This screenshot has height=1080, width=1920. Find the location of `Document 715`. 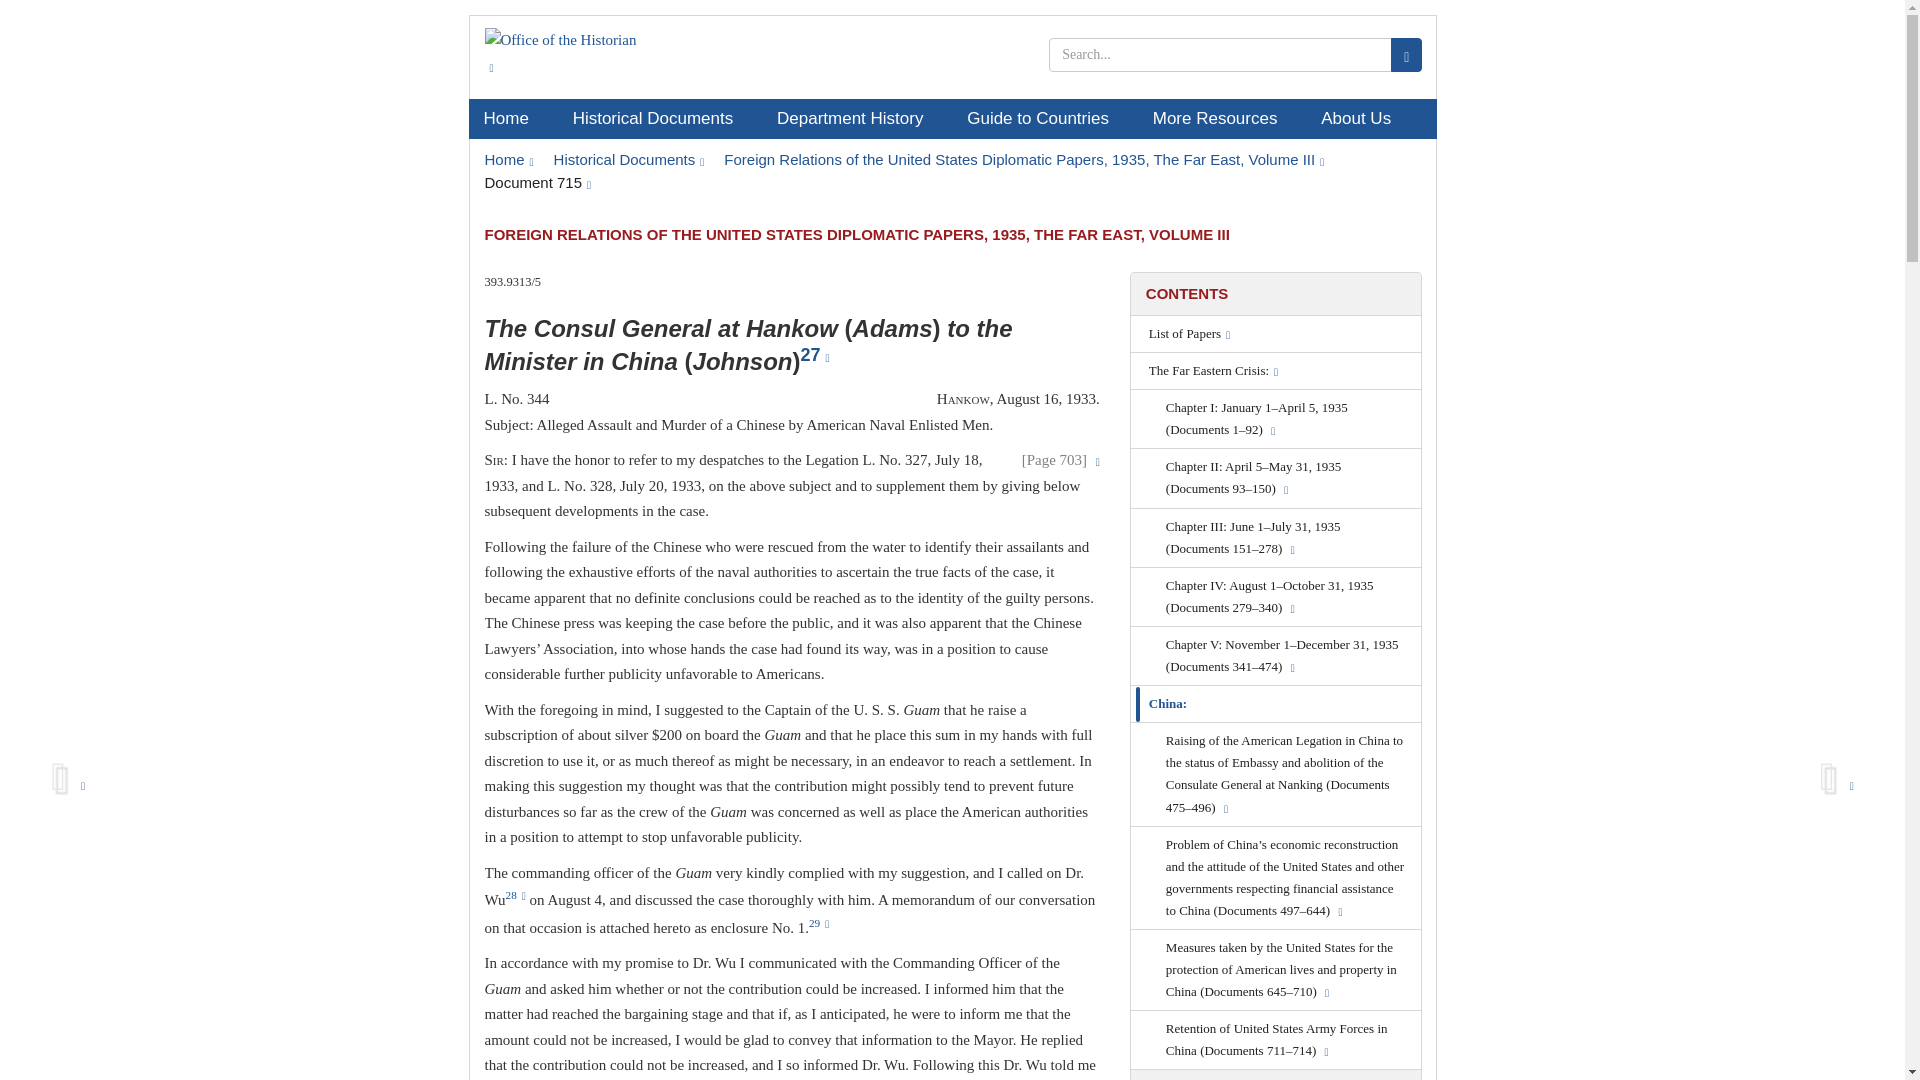

Document 715 is located at coordinates (537, 182).